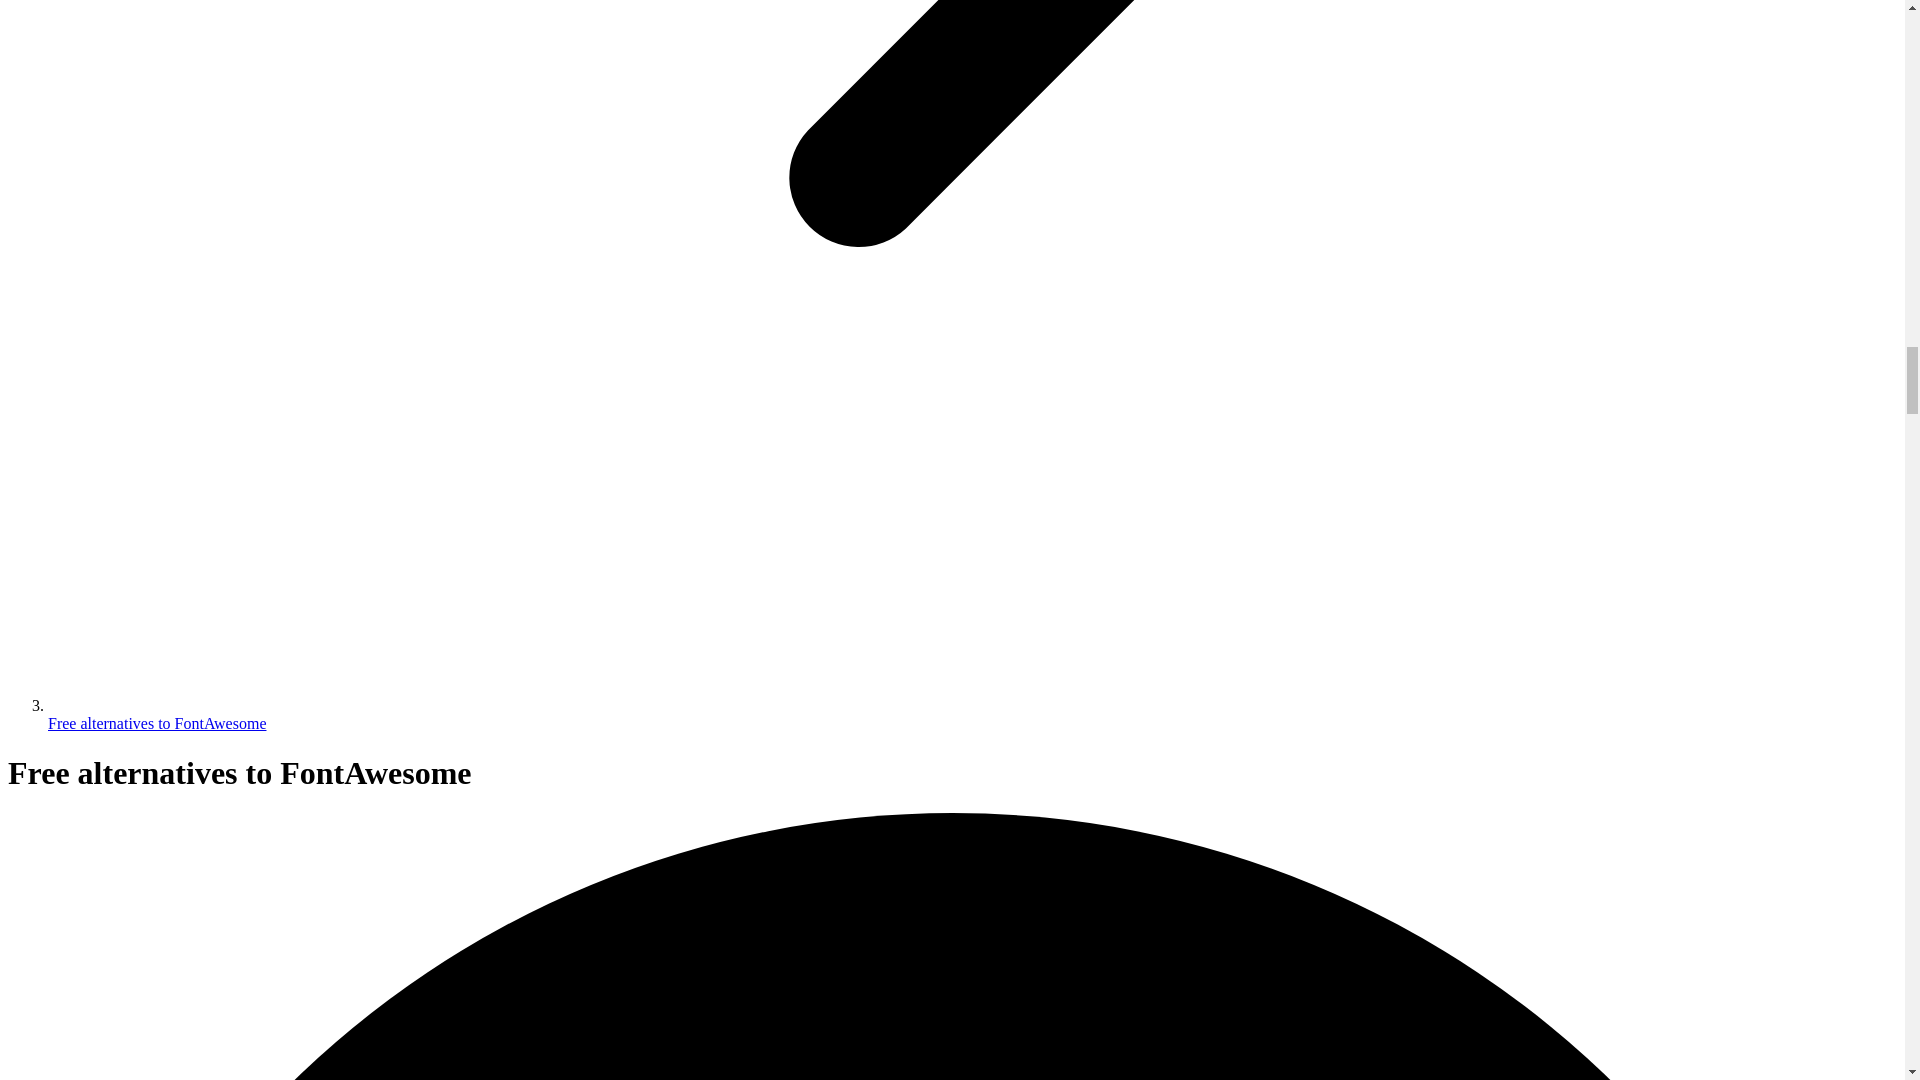  What do you see at coordinates (157, 723) in the screenshot?
I see `Free alternatives to FontAwesome` at bounding box center [157, 723].